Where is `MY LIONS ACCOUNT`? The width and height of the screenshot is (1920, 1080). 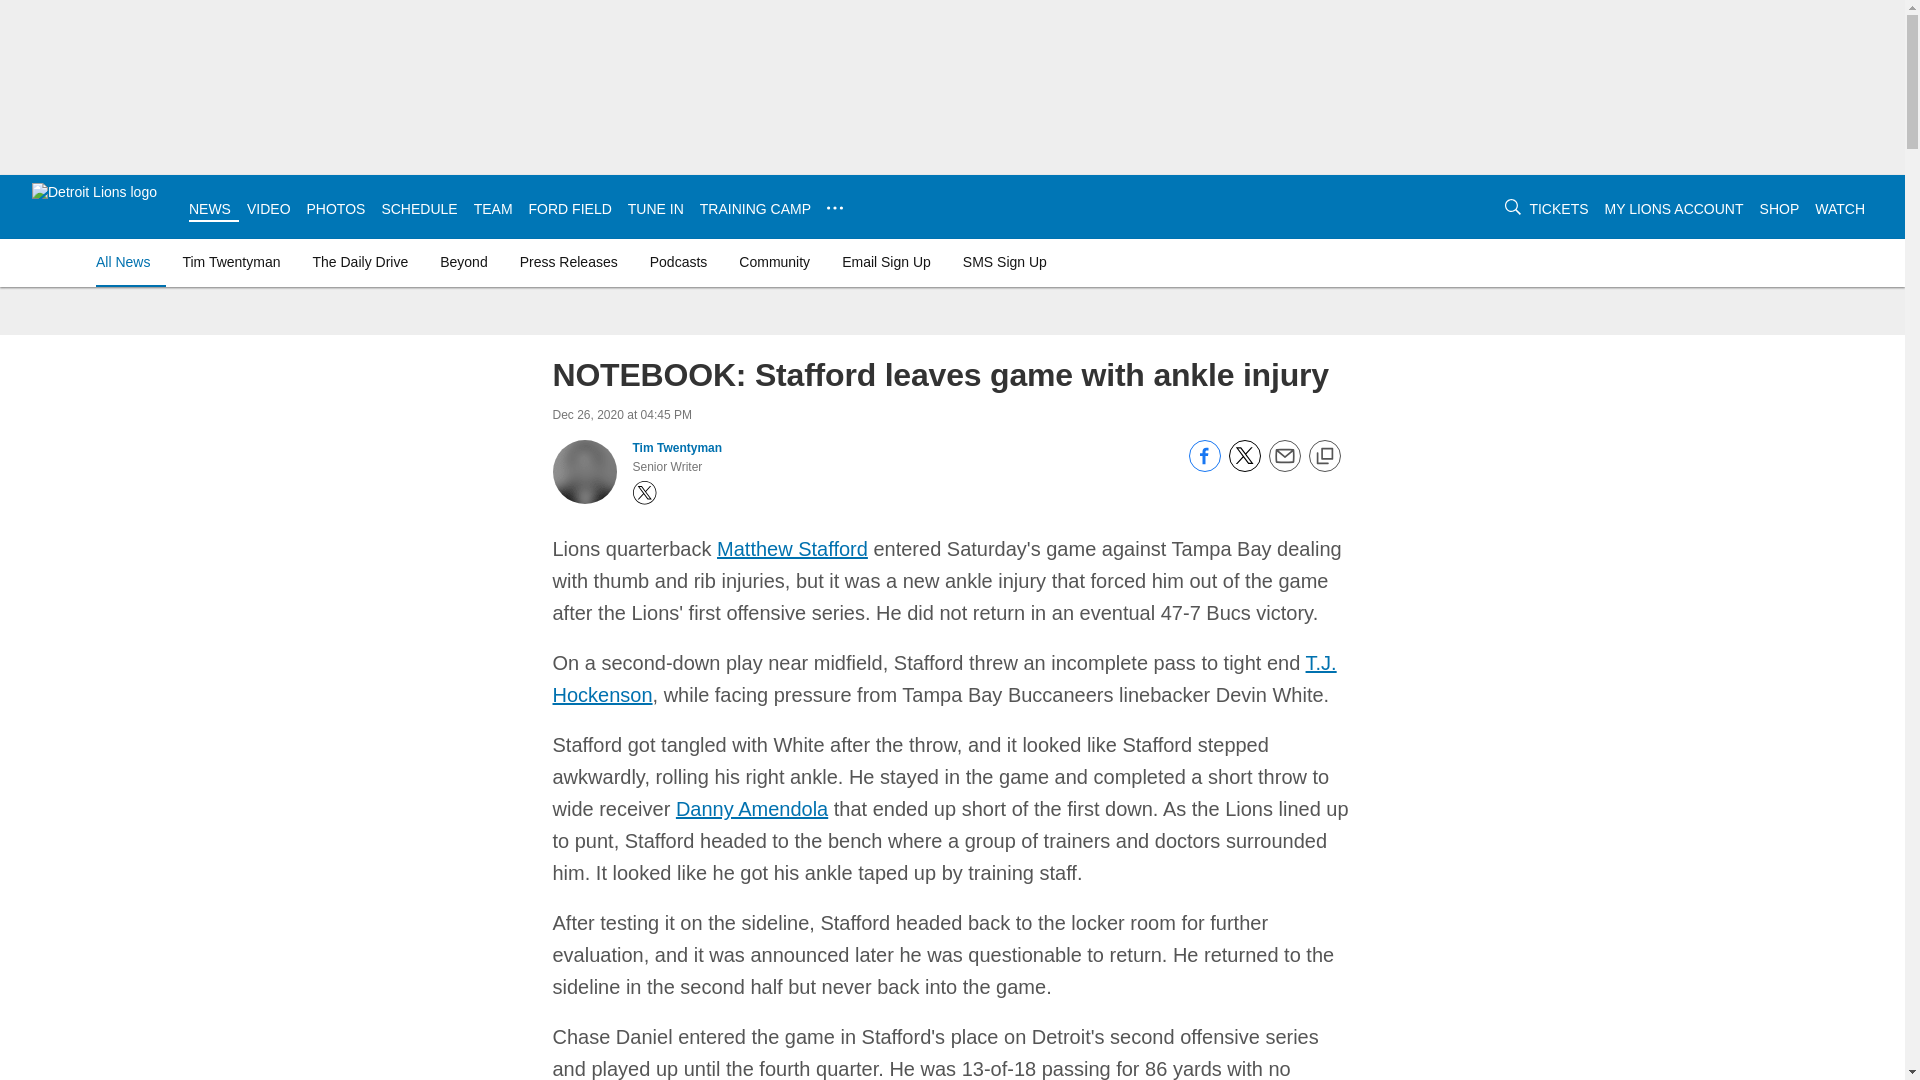 MY LIONS ACCOUNT is located at coordinates (1674, 208).